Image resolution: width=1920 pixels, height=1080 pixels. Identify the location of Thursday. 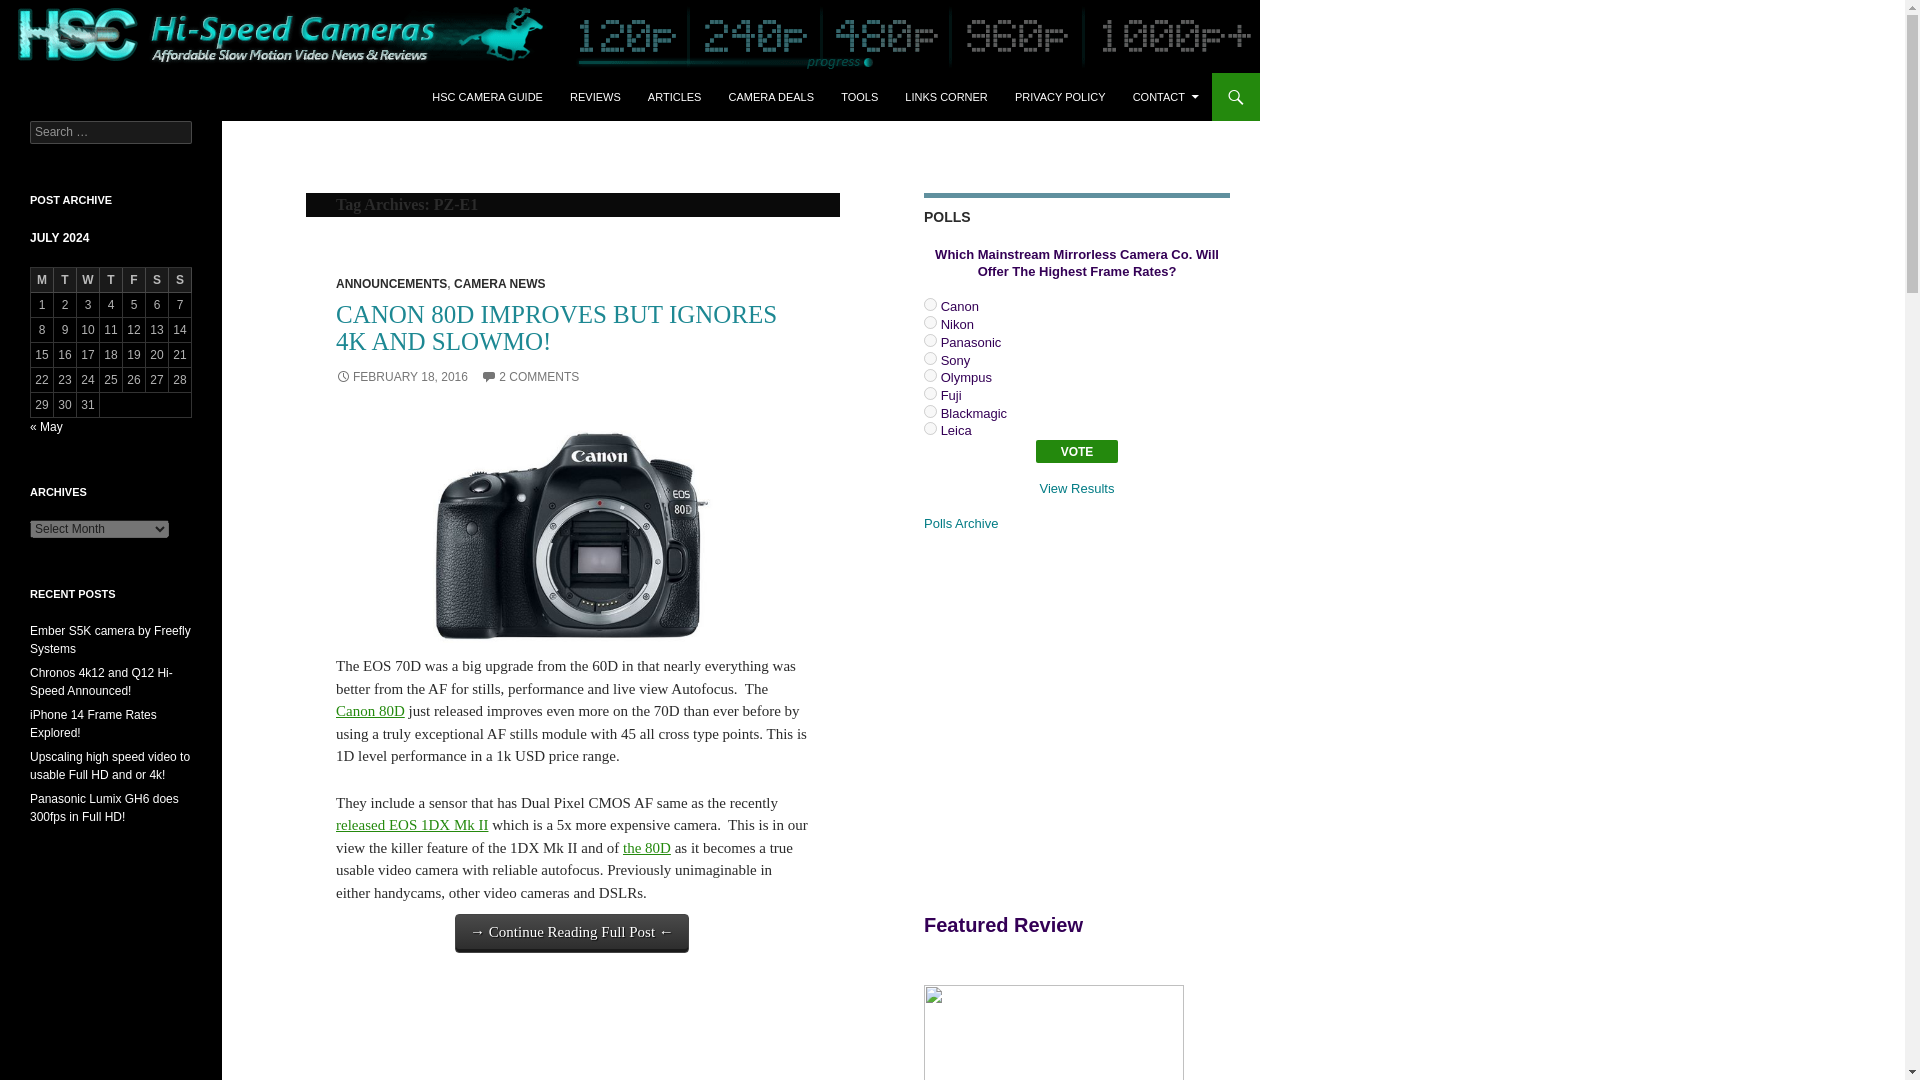
(110, 280).